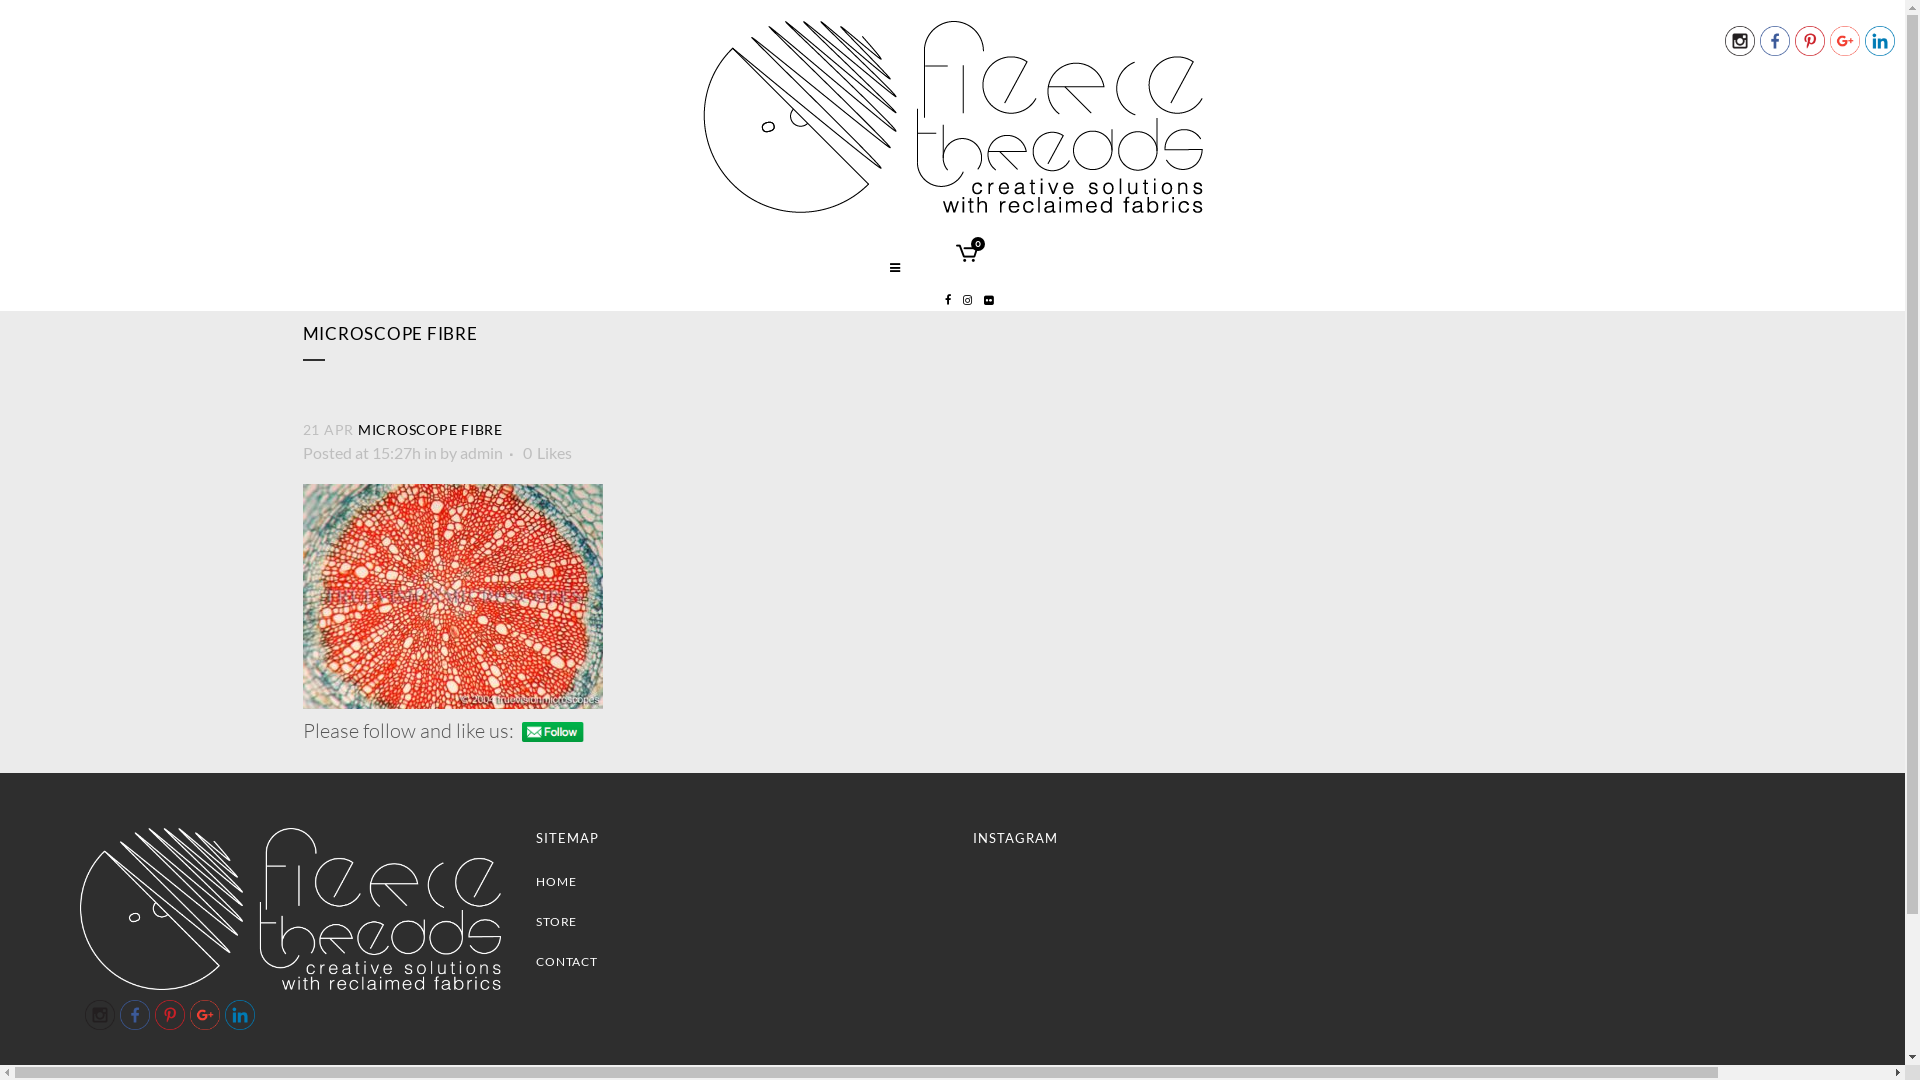 This screenshot has height=1080, width=1920. I want to click on Instagram, so click(100, 1015).